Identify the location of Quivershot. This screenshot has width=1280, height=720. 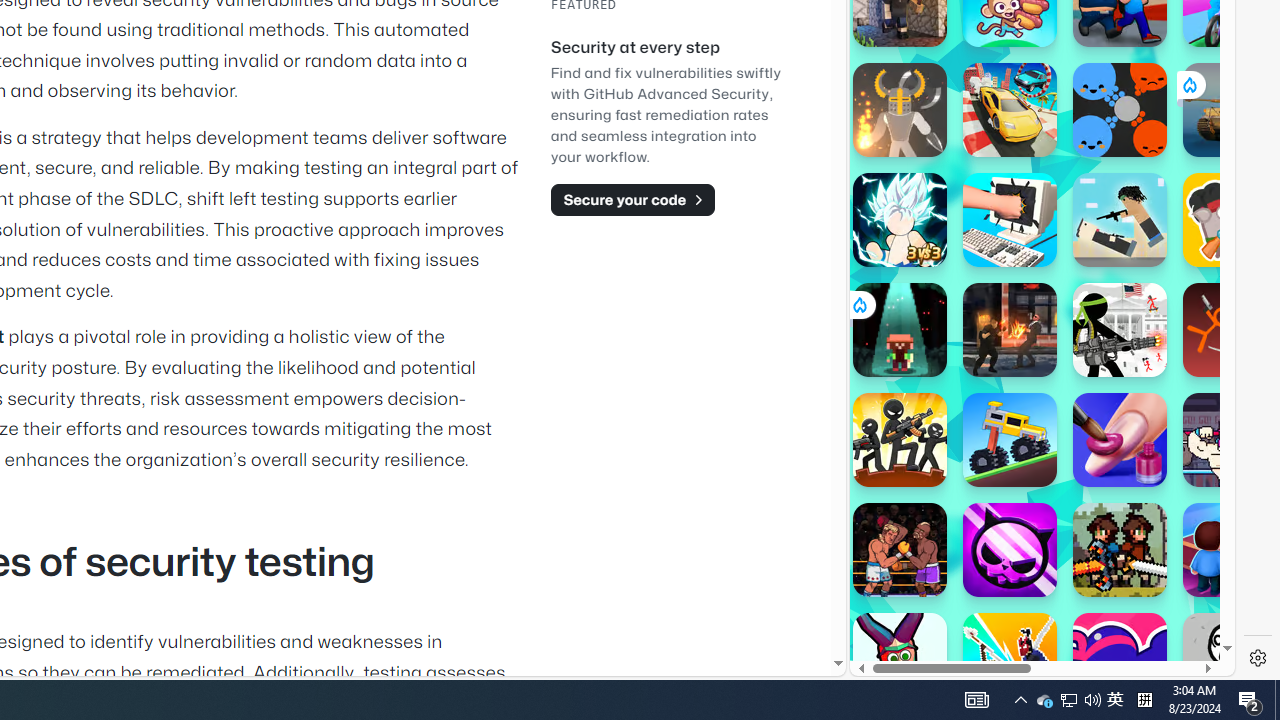
(900, 330).